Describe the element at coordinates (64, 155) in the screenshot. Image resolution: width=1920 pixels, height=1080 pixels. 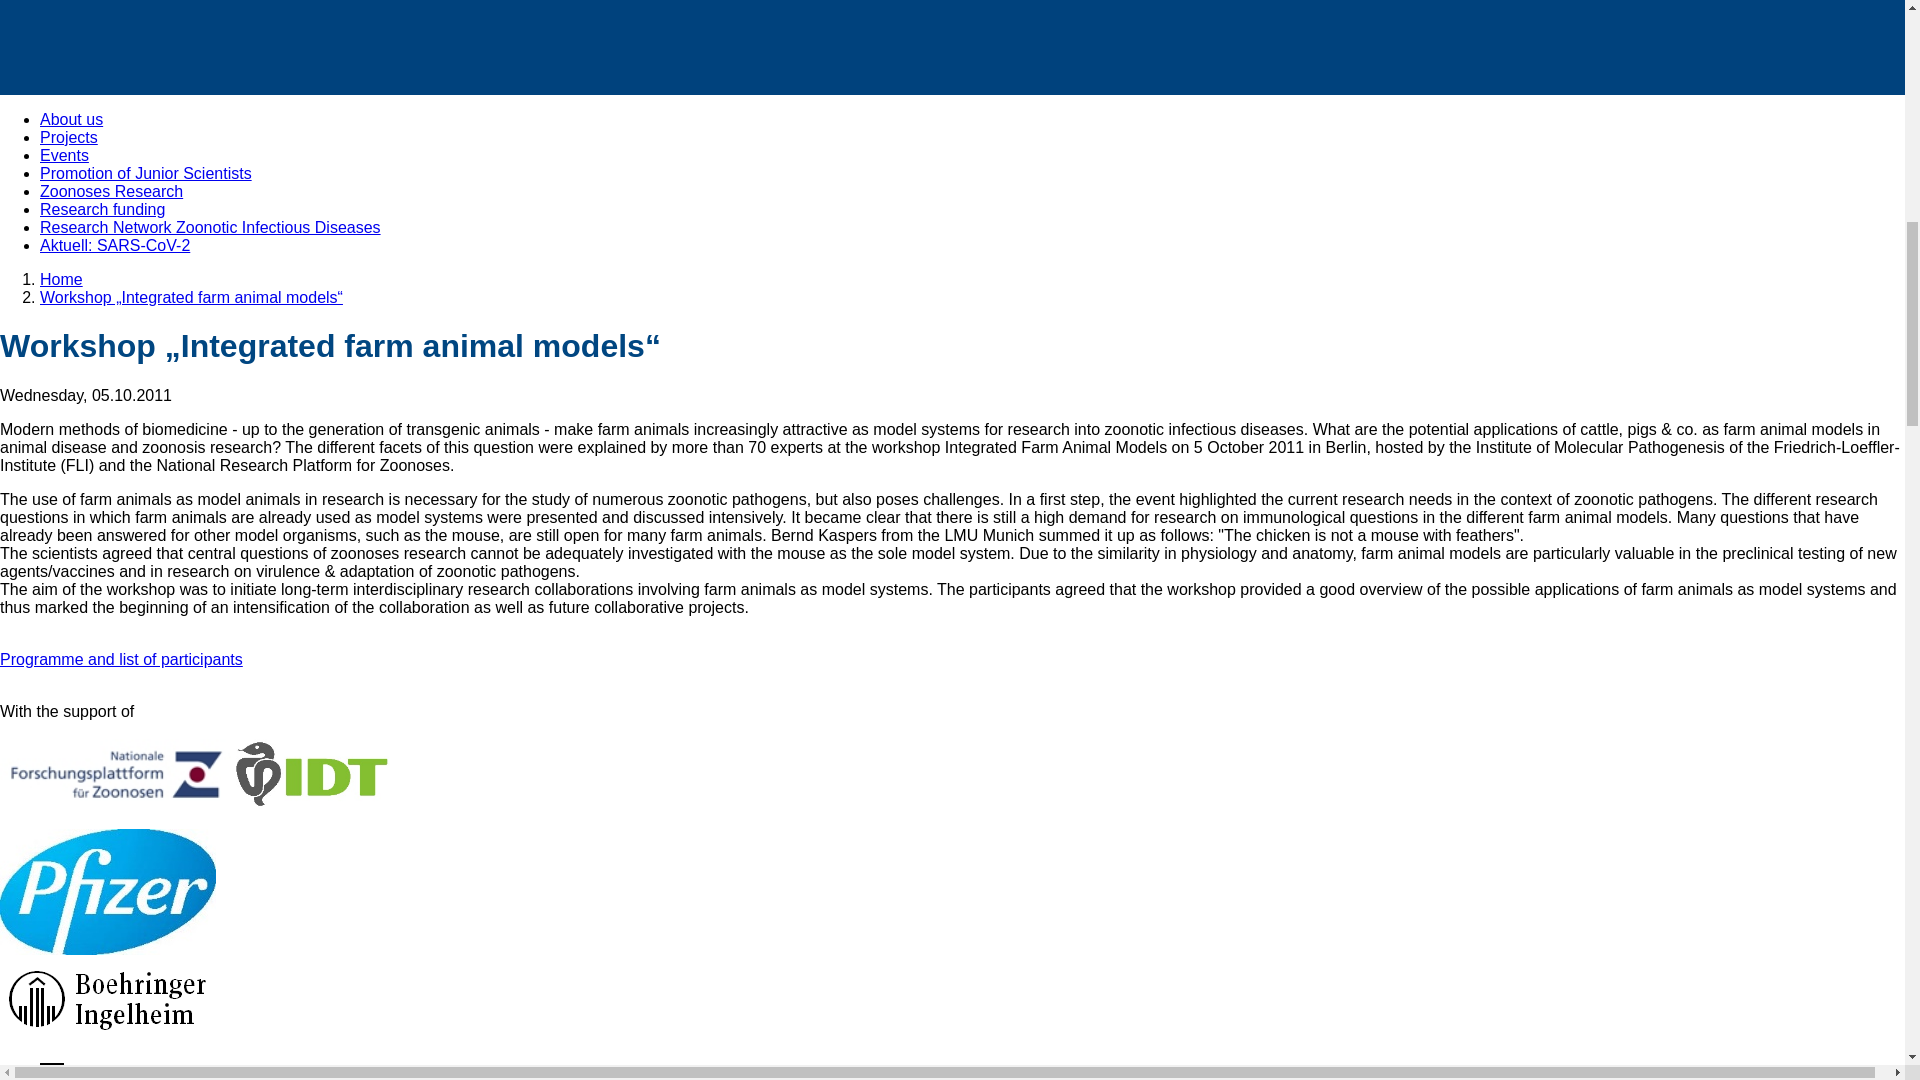
I see `Events` at that location.